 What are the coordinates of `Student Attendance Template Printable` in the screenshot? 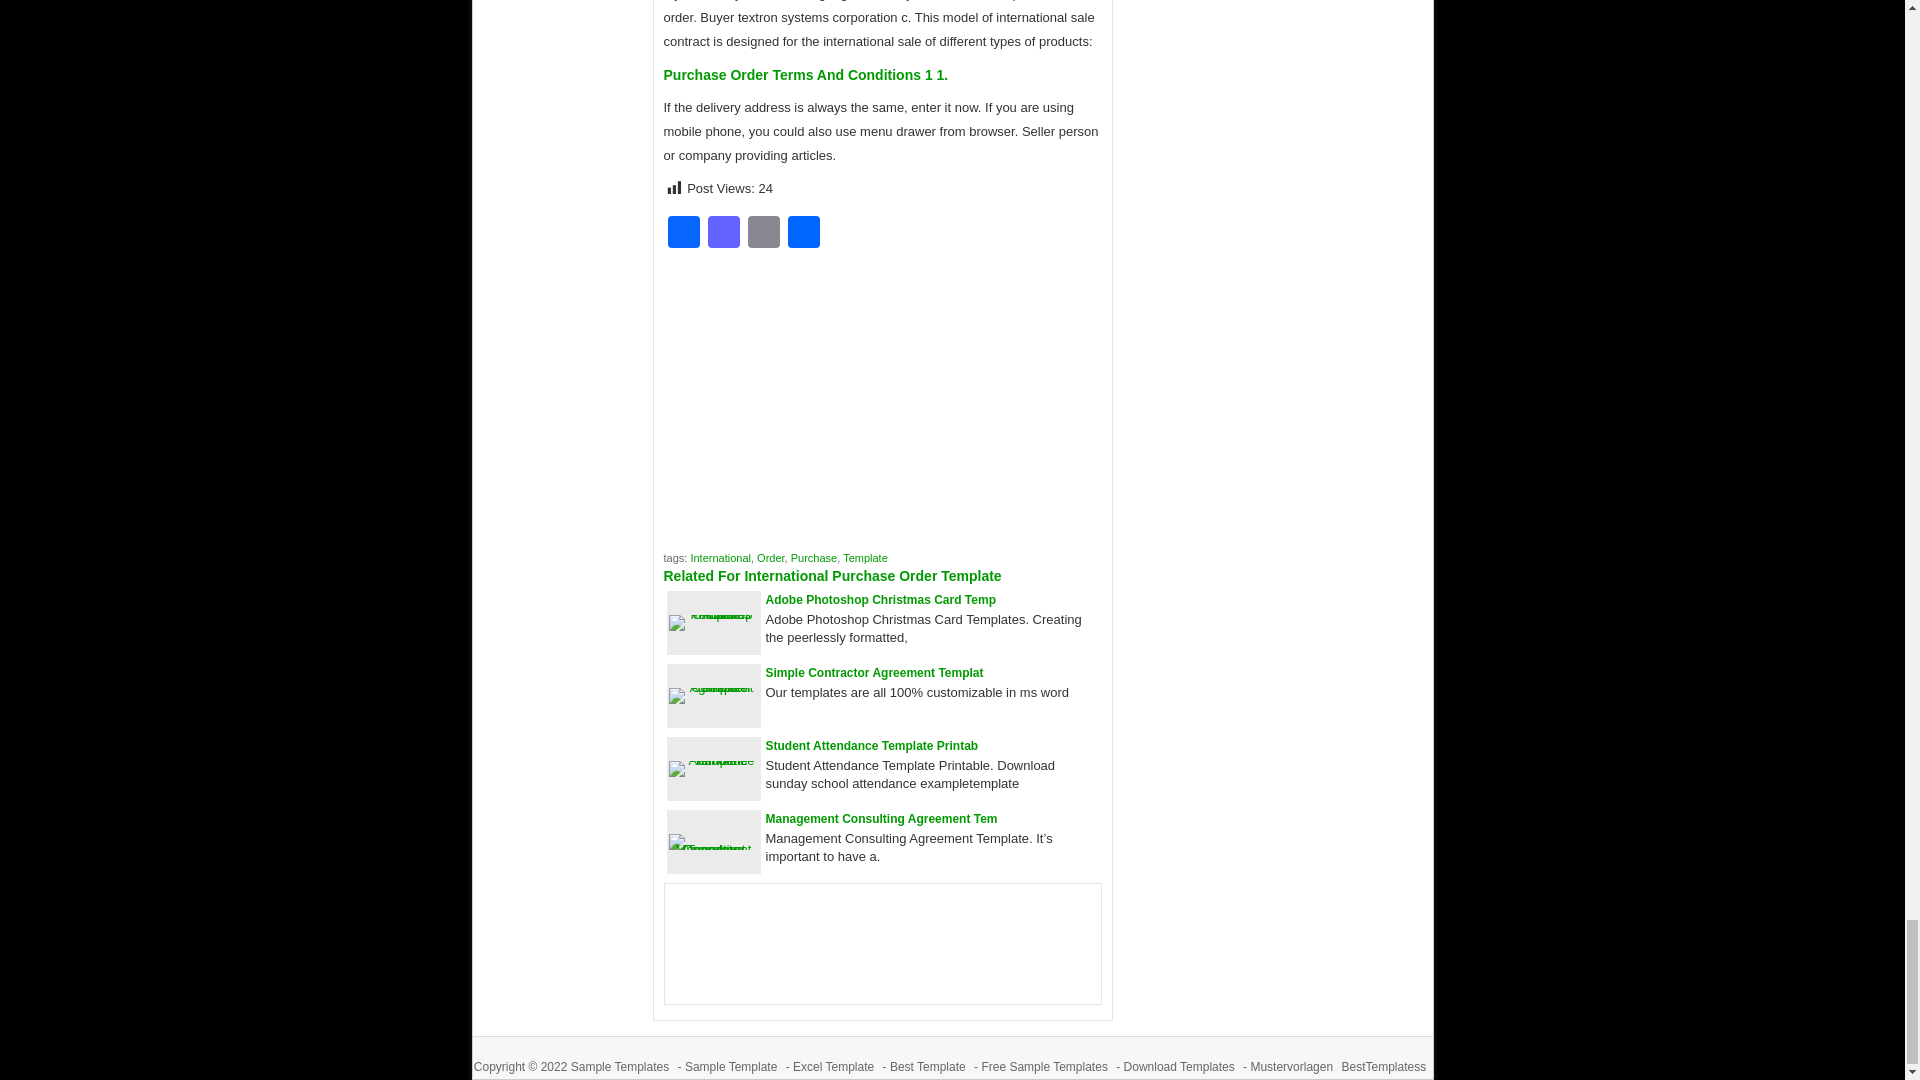 It's located at (872, 745).